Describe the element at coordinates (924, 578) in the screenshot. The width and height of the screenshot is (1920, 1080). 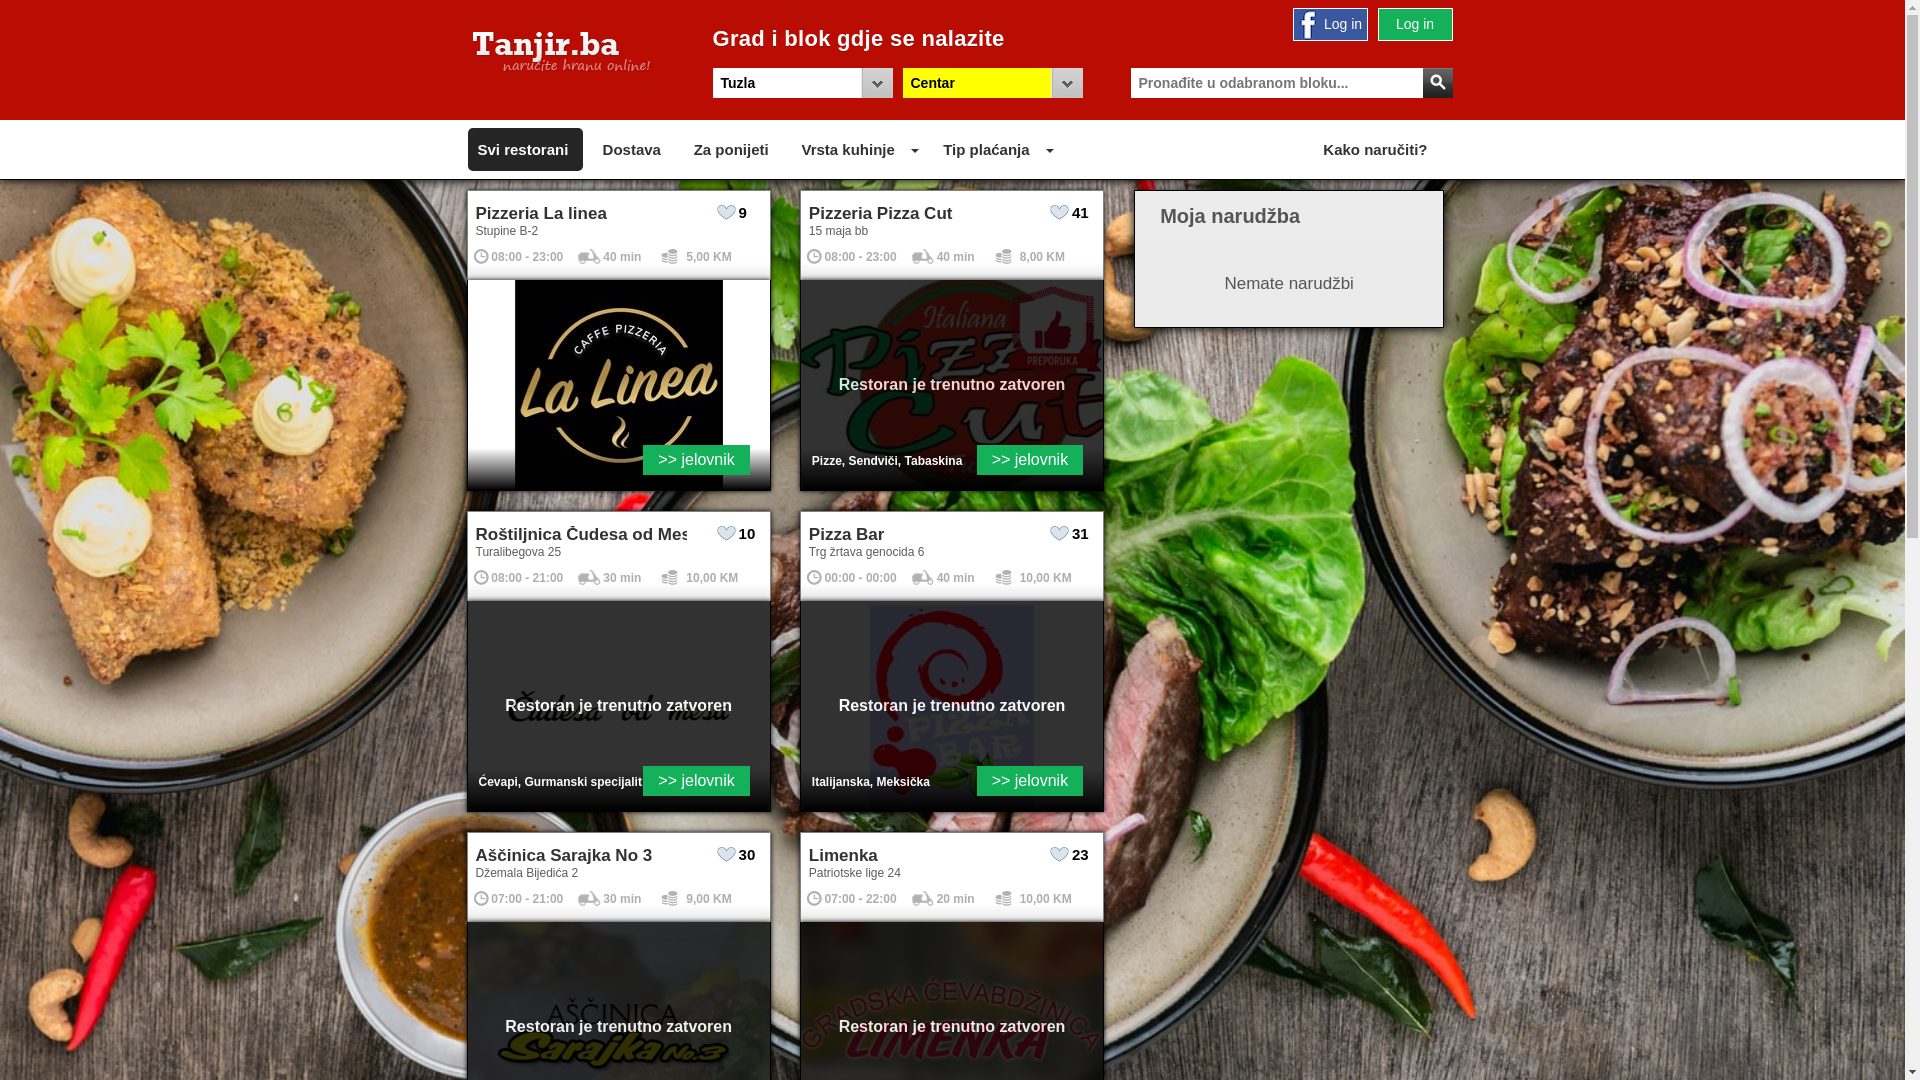
I see `Vrijeme isporuke restorana` at that location.